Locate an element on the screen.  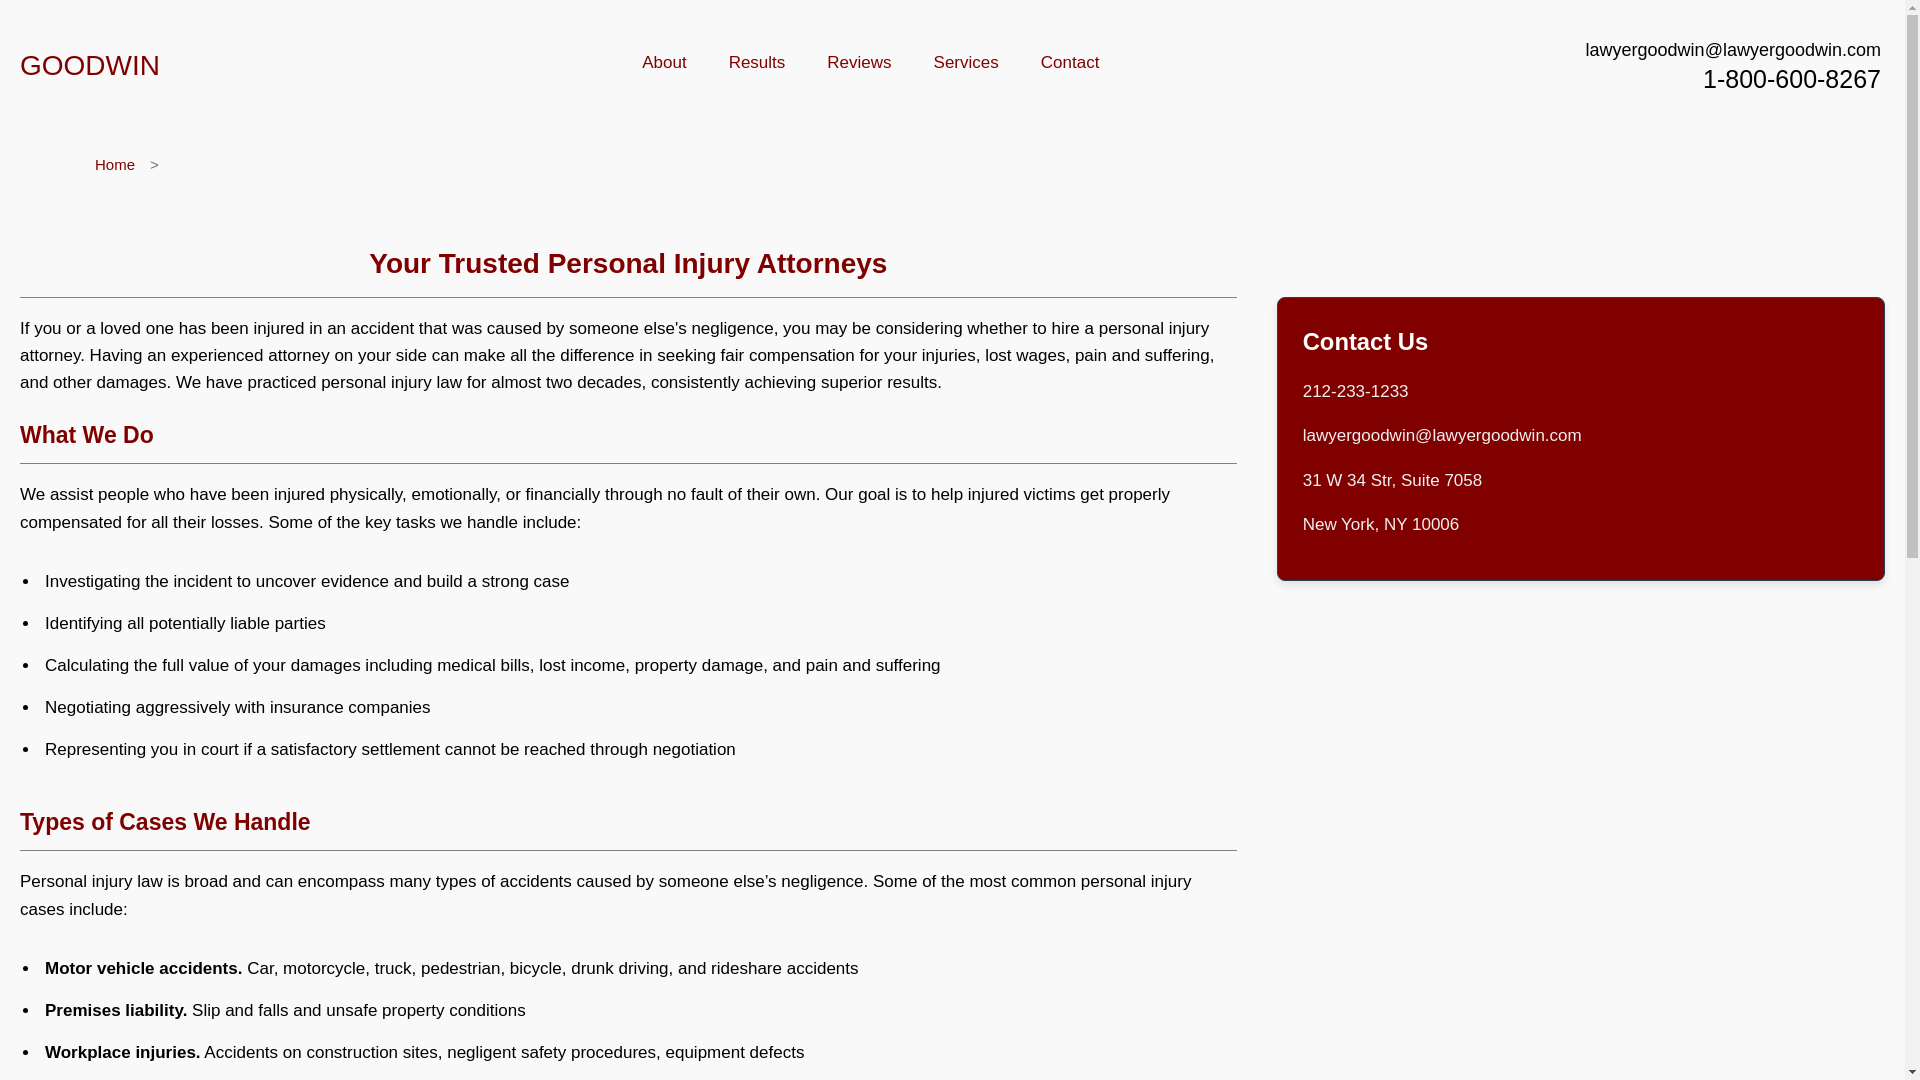
GOODWIN is located at coordinates (89, 65).